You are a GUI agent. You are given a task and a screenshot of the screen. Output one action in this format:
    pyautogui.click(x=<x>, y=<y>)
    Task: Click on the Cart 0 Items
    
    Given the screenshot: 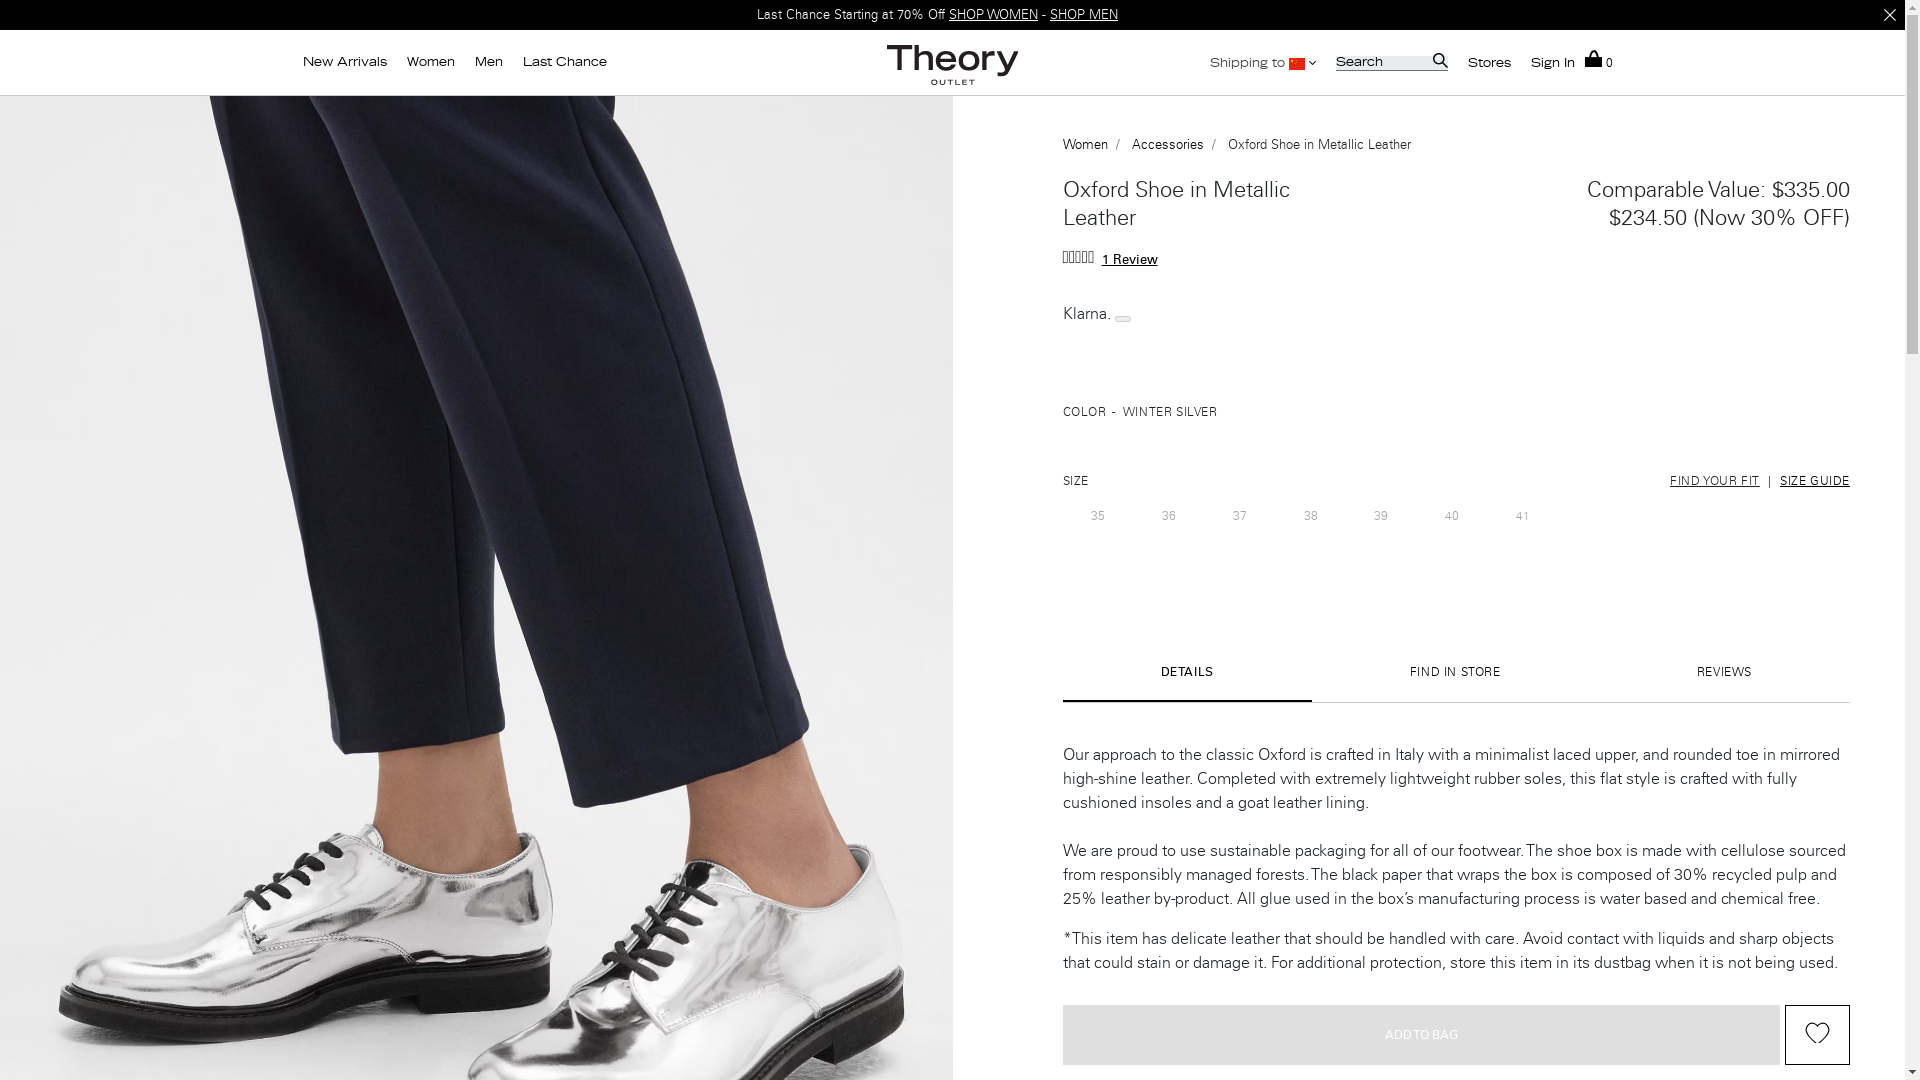 What is the action you would take?
    pyautogui.click(x=1598, y=64)
    